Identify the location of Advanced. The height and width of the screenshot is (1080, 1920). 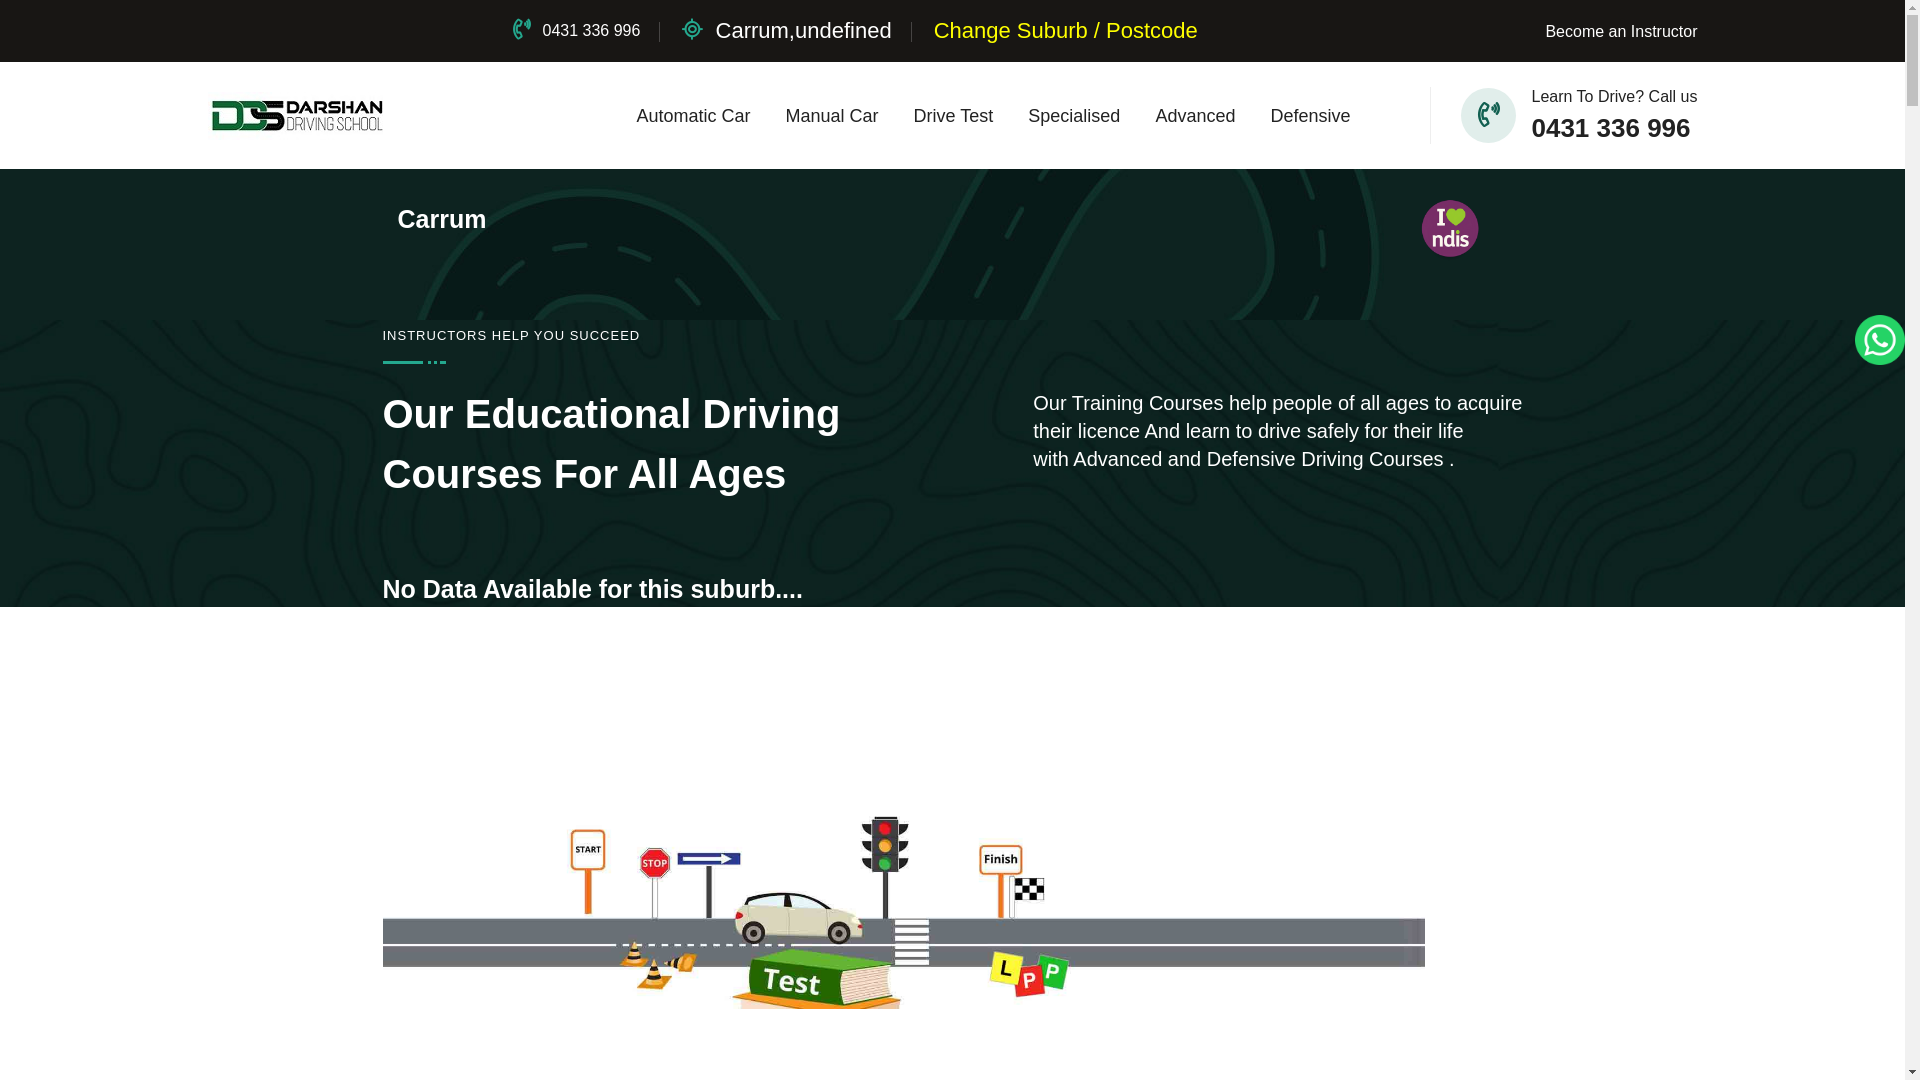
(1195, 116).